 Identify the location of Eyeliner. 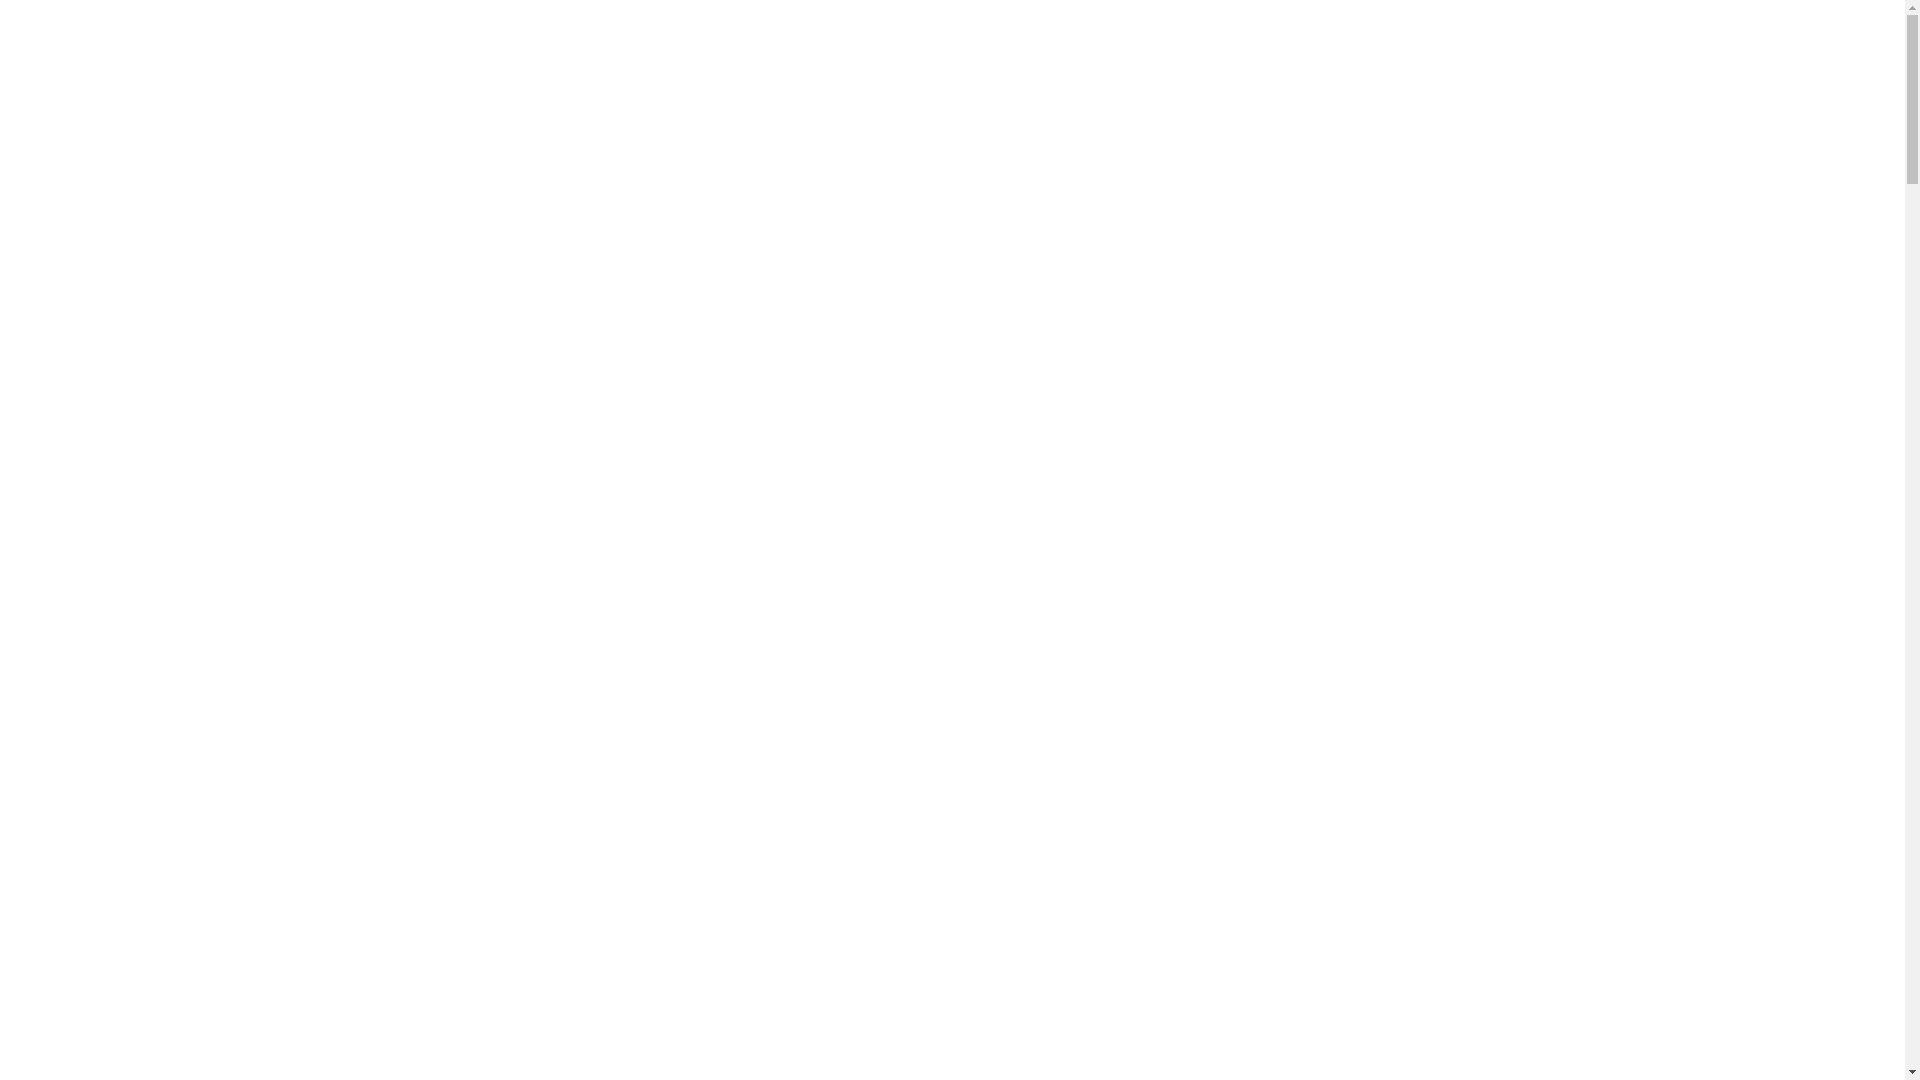
(155, 1012).